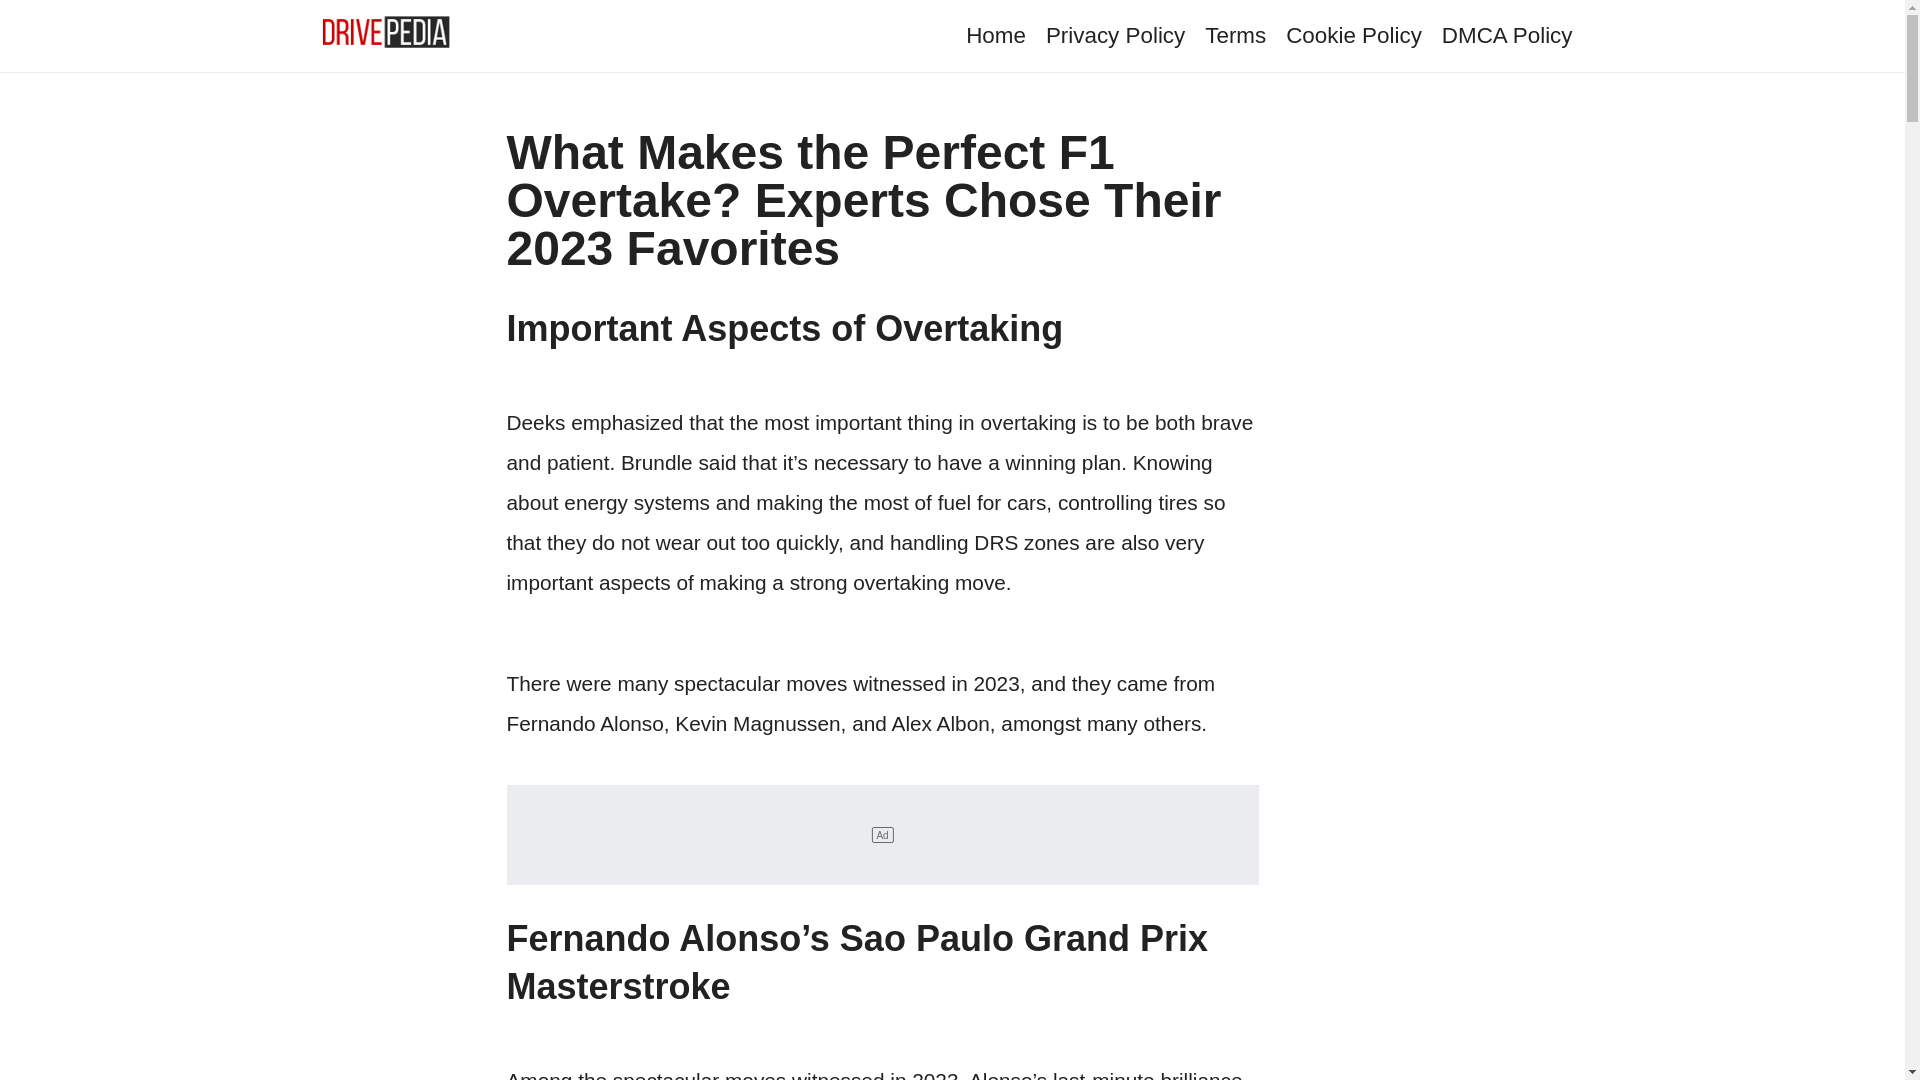  What do you see at coordinates (1506, 34) in the screenshot?
I see `DMCA Policy` at bounding box center [1506, 34].